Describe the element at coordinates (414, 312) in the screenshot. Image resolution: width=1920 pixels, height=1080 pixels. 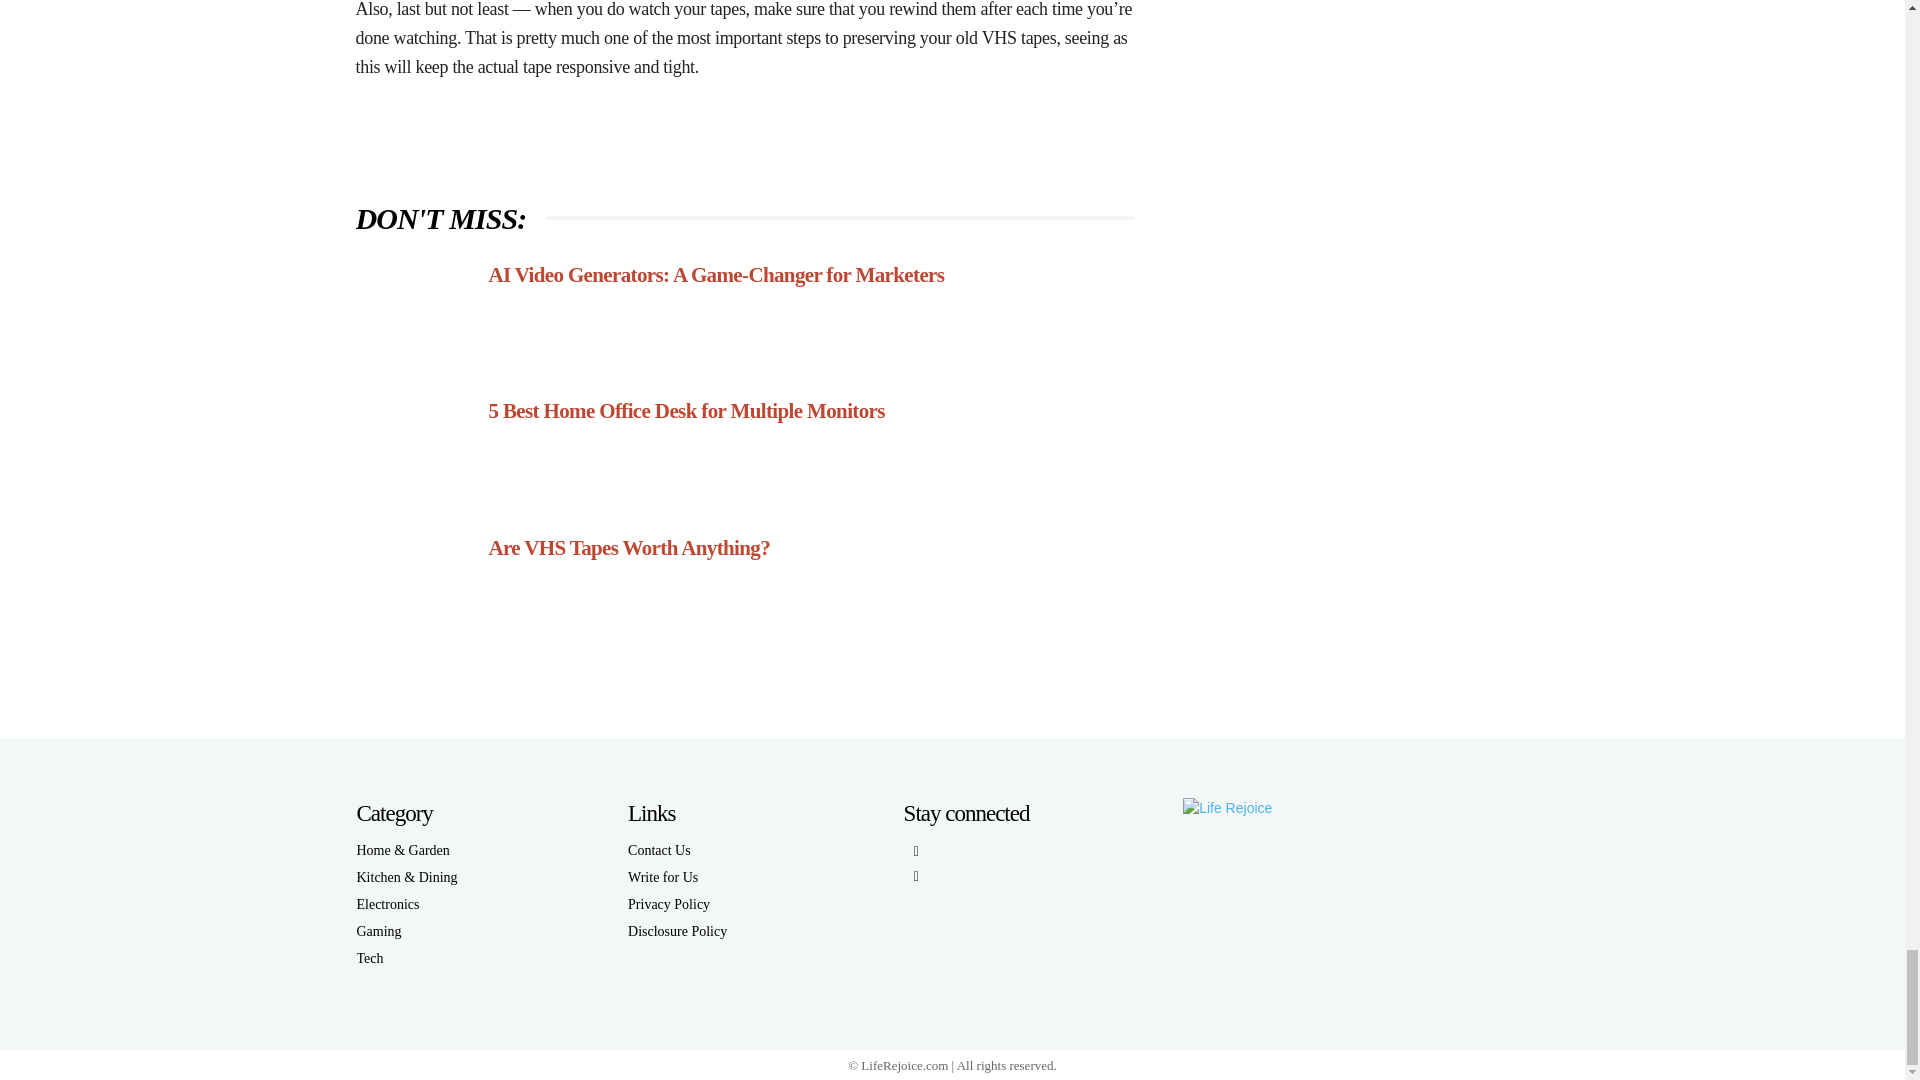
I see `AI Video Generators: A Game-Changer for Marketers` at that location.